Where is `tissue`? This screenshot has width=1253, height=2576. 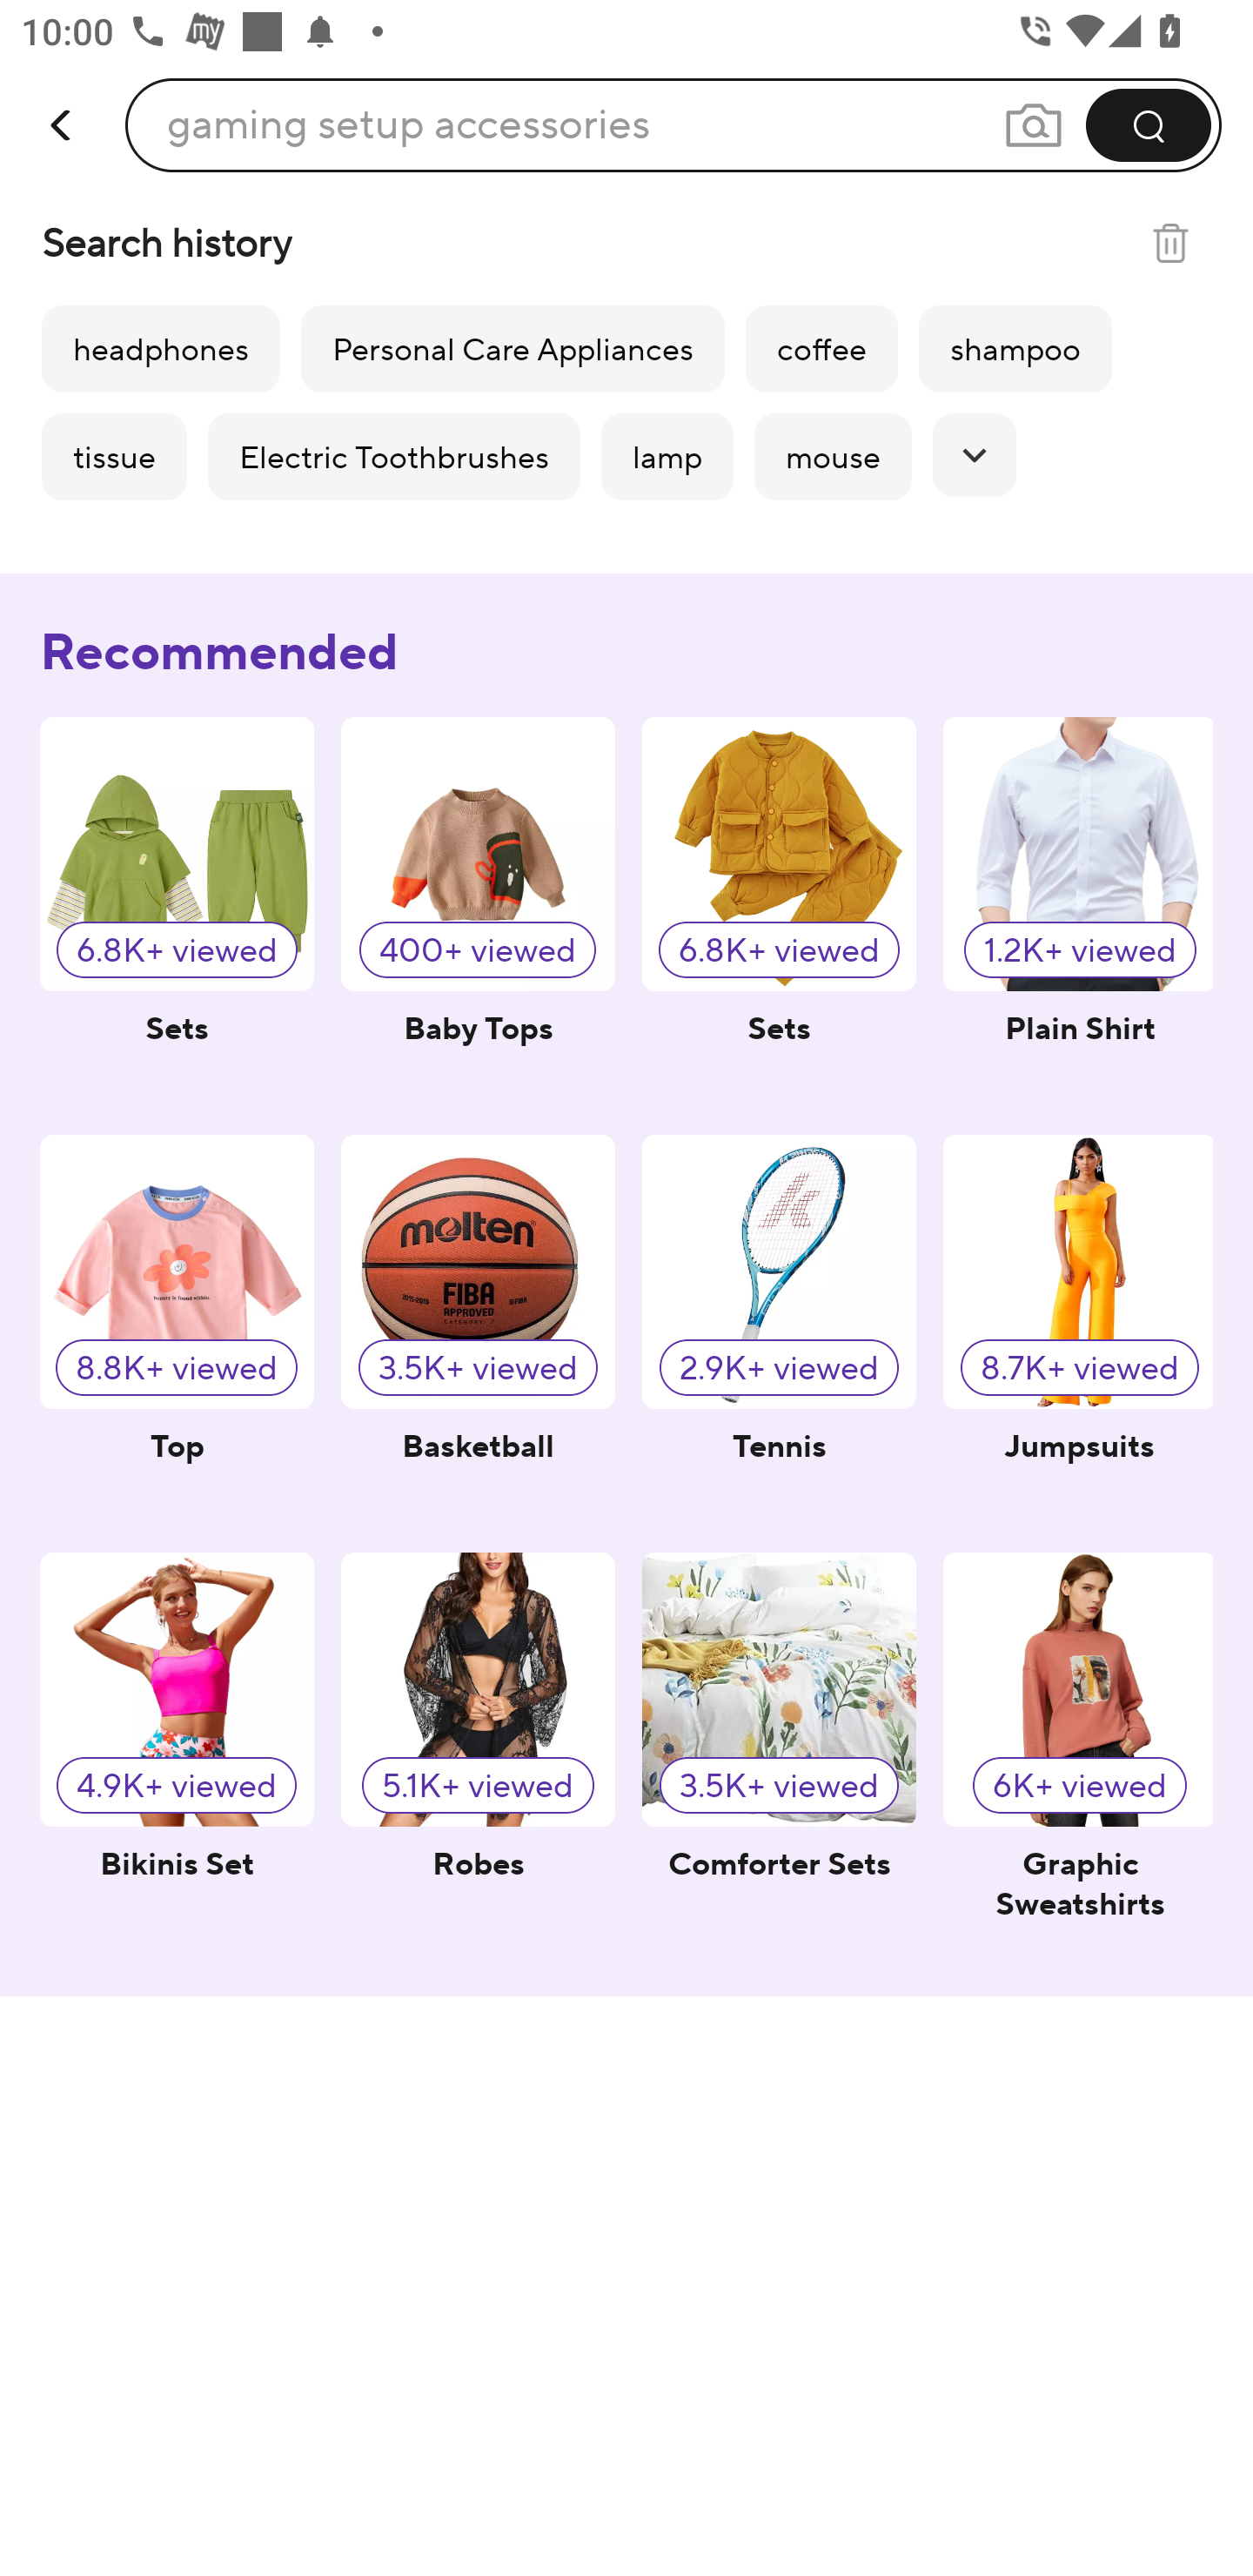 tissue is located at coordinates (113, 456).